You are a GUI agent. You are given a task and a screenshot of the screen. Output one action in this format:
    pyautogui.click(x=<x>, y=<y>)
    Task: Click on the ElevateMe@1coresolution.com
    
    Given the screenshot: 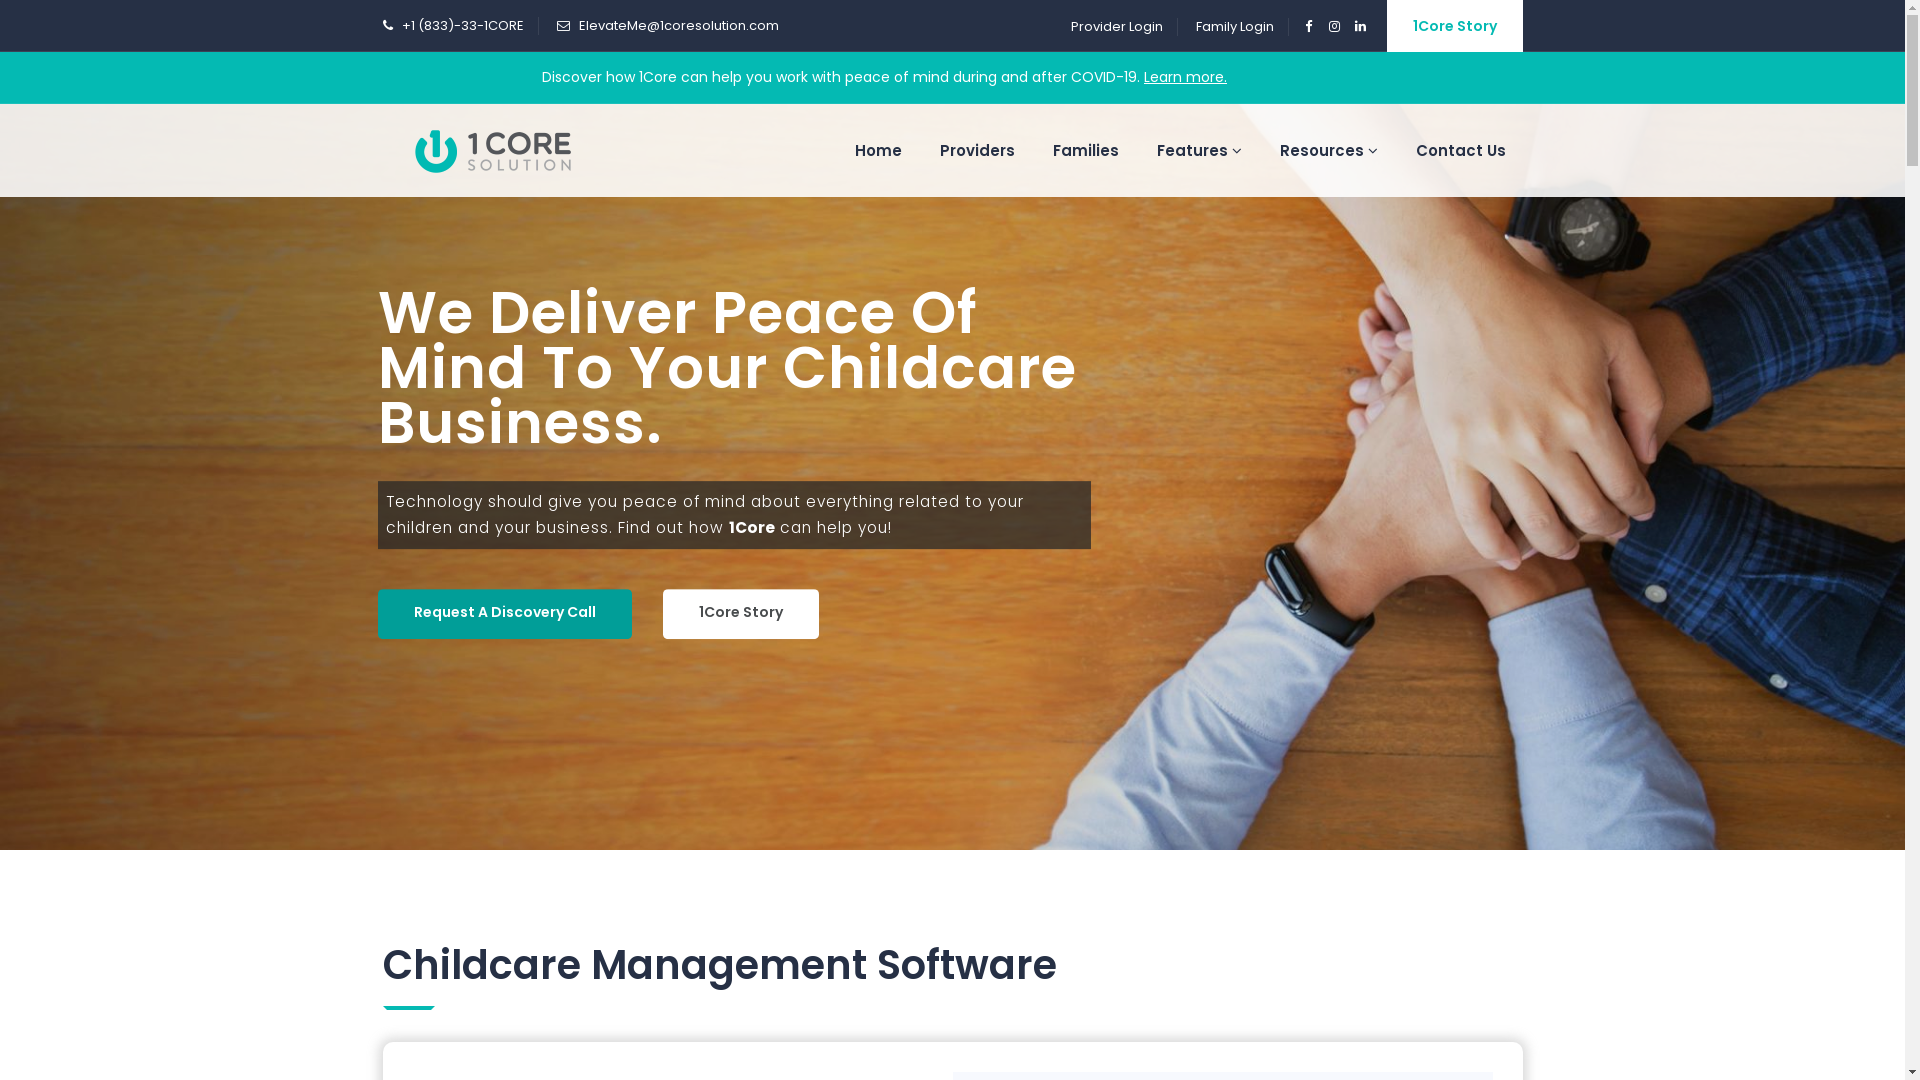 What is the action you would take?
    pyautogui.click(x=678, y=26)
    